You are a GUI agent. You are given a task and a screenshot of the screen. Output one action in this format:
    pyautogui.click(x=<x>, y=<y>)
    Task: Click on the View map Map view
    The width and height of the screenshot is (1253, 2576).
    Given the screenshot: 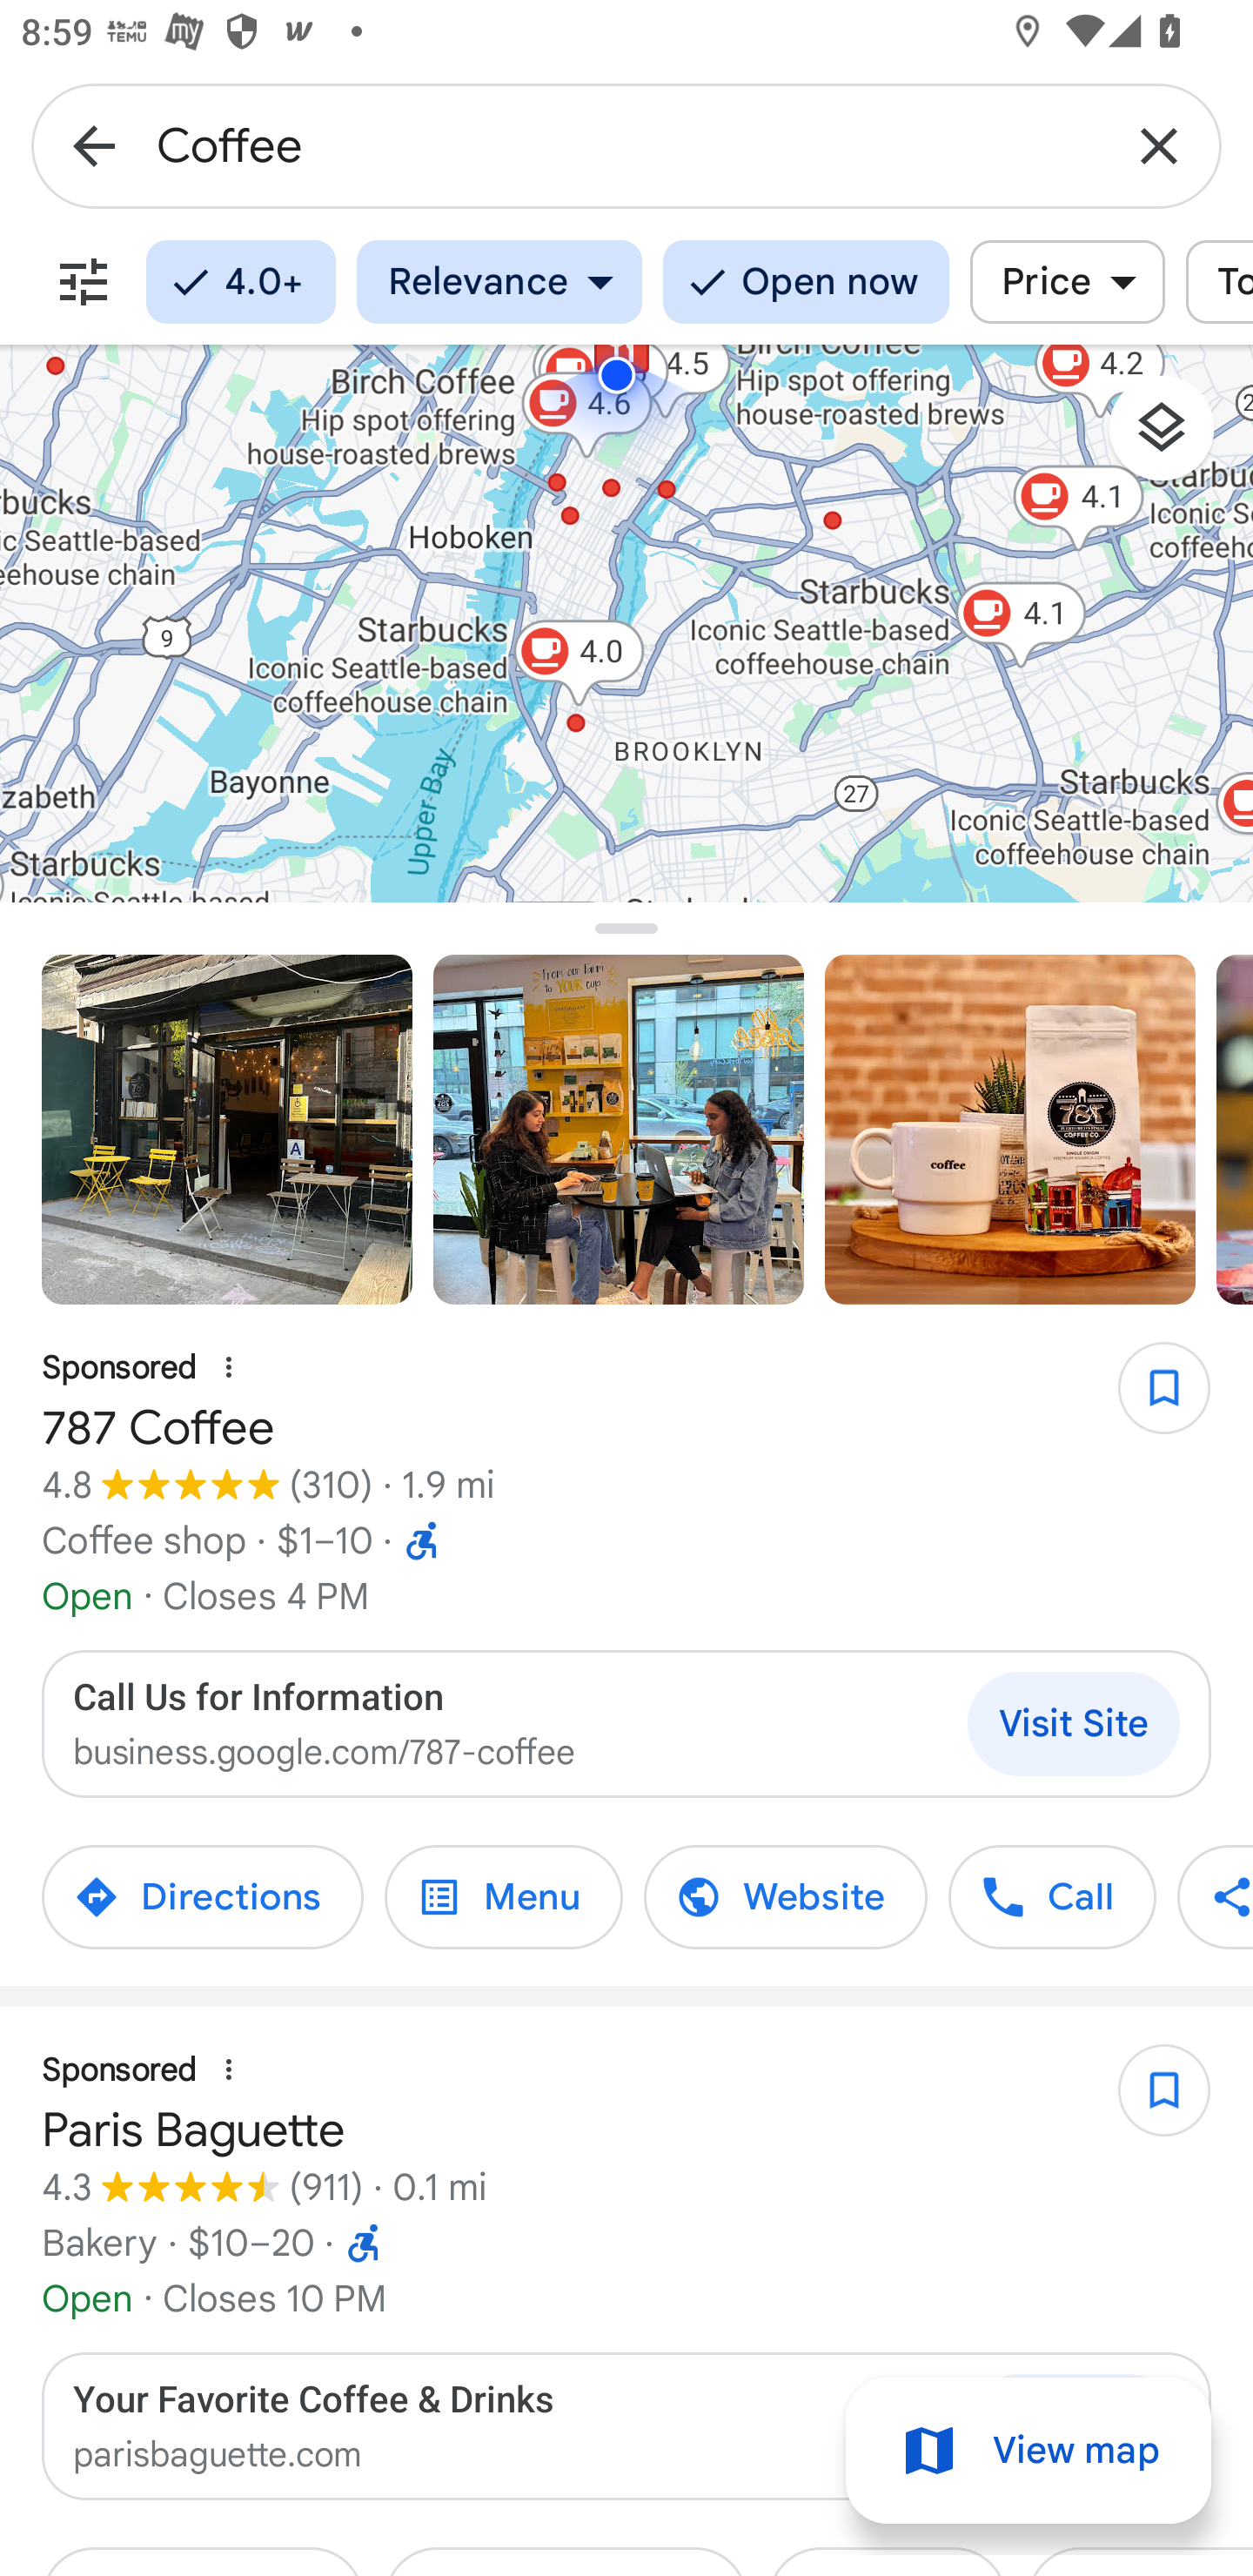 What is the action you would take?
    pyautogui.click(x=1029, y=2451)
    